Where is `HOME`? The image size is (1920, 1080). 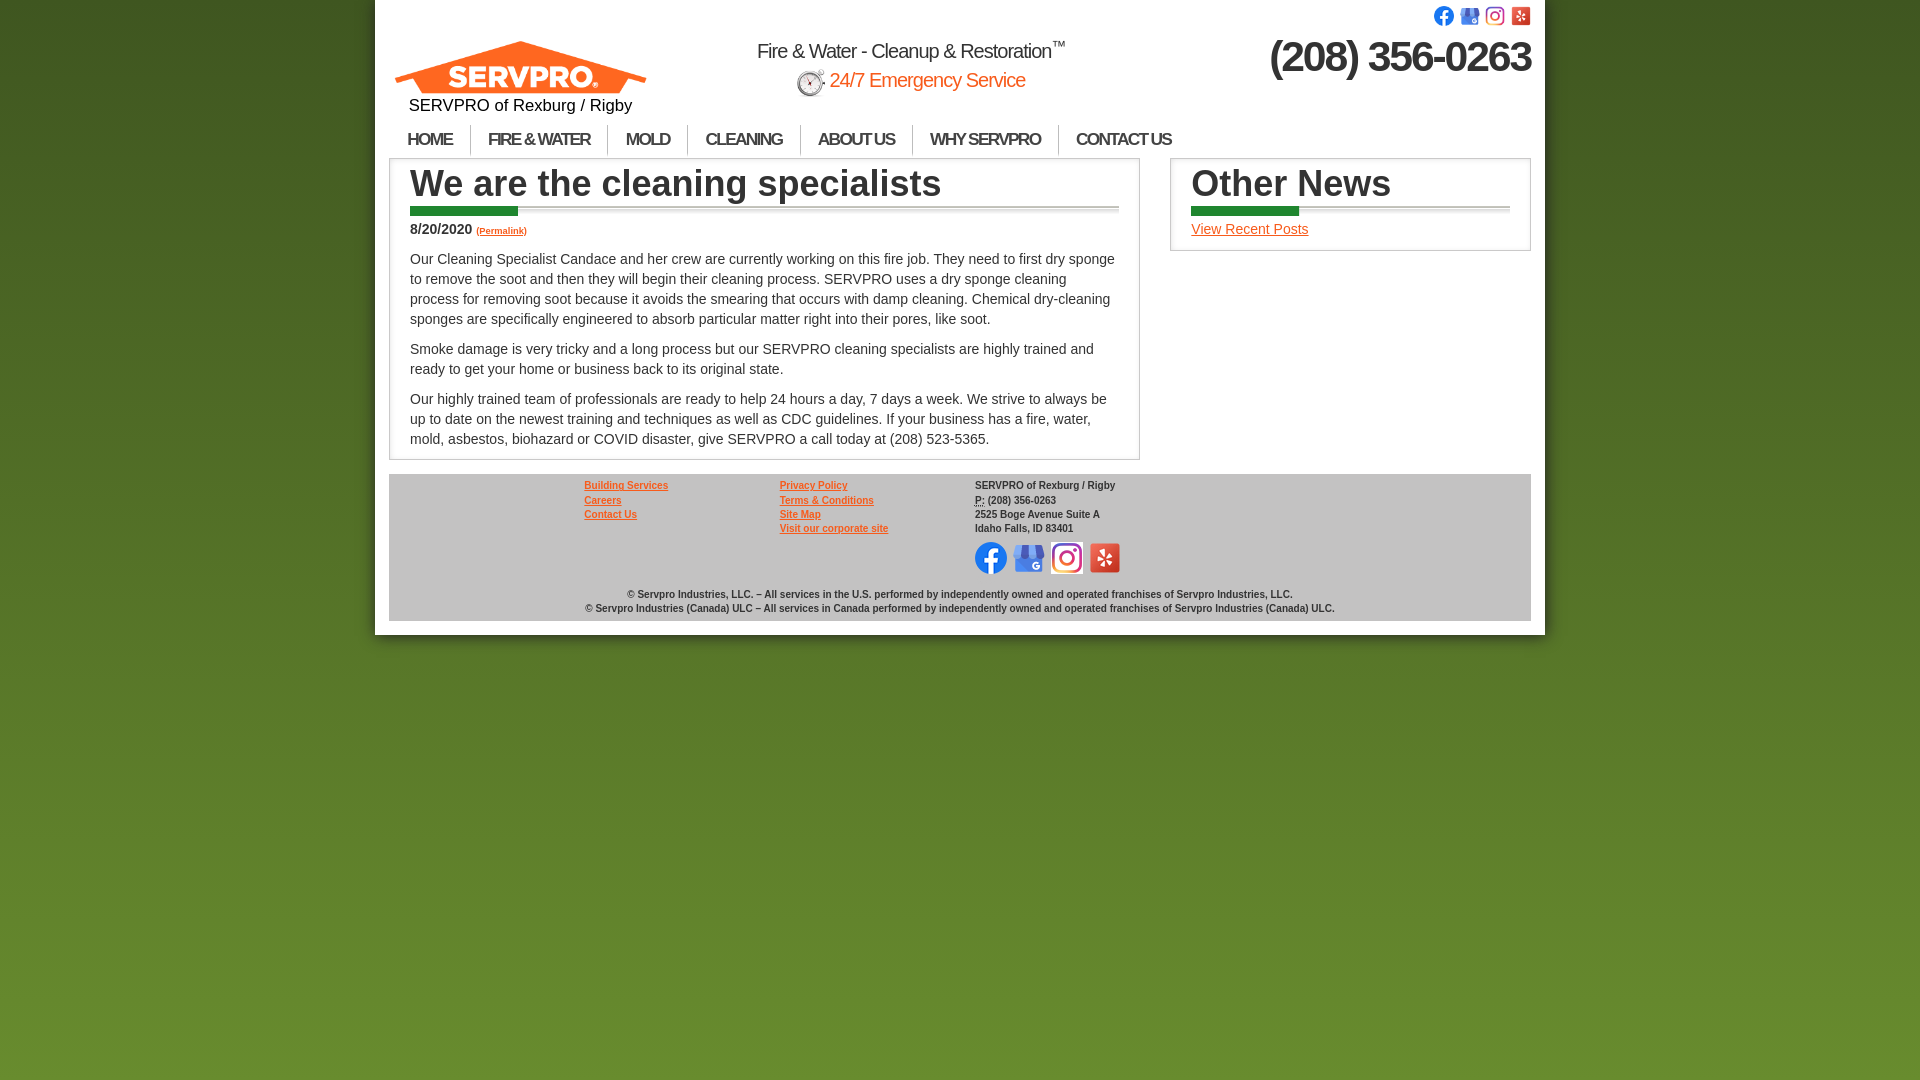 HOME is located at coordinates (430, 140).